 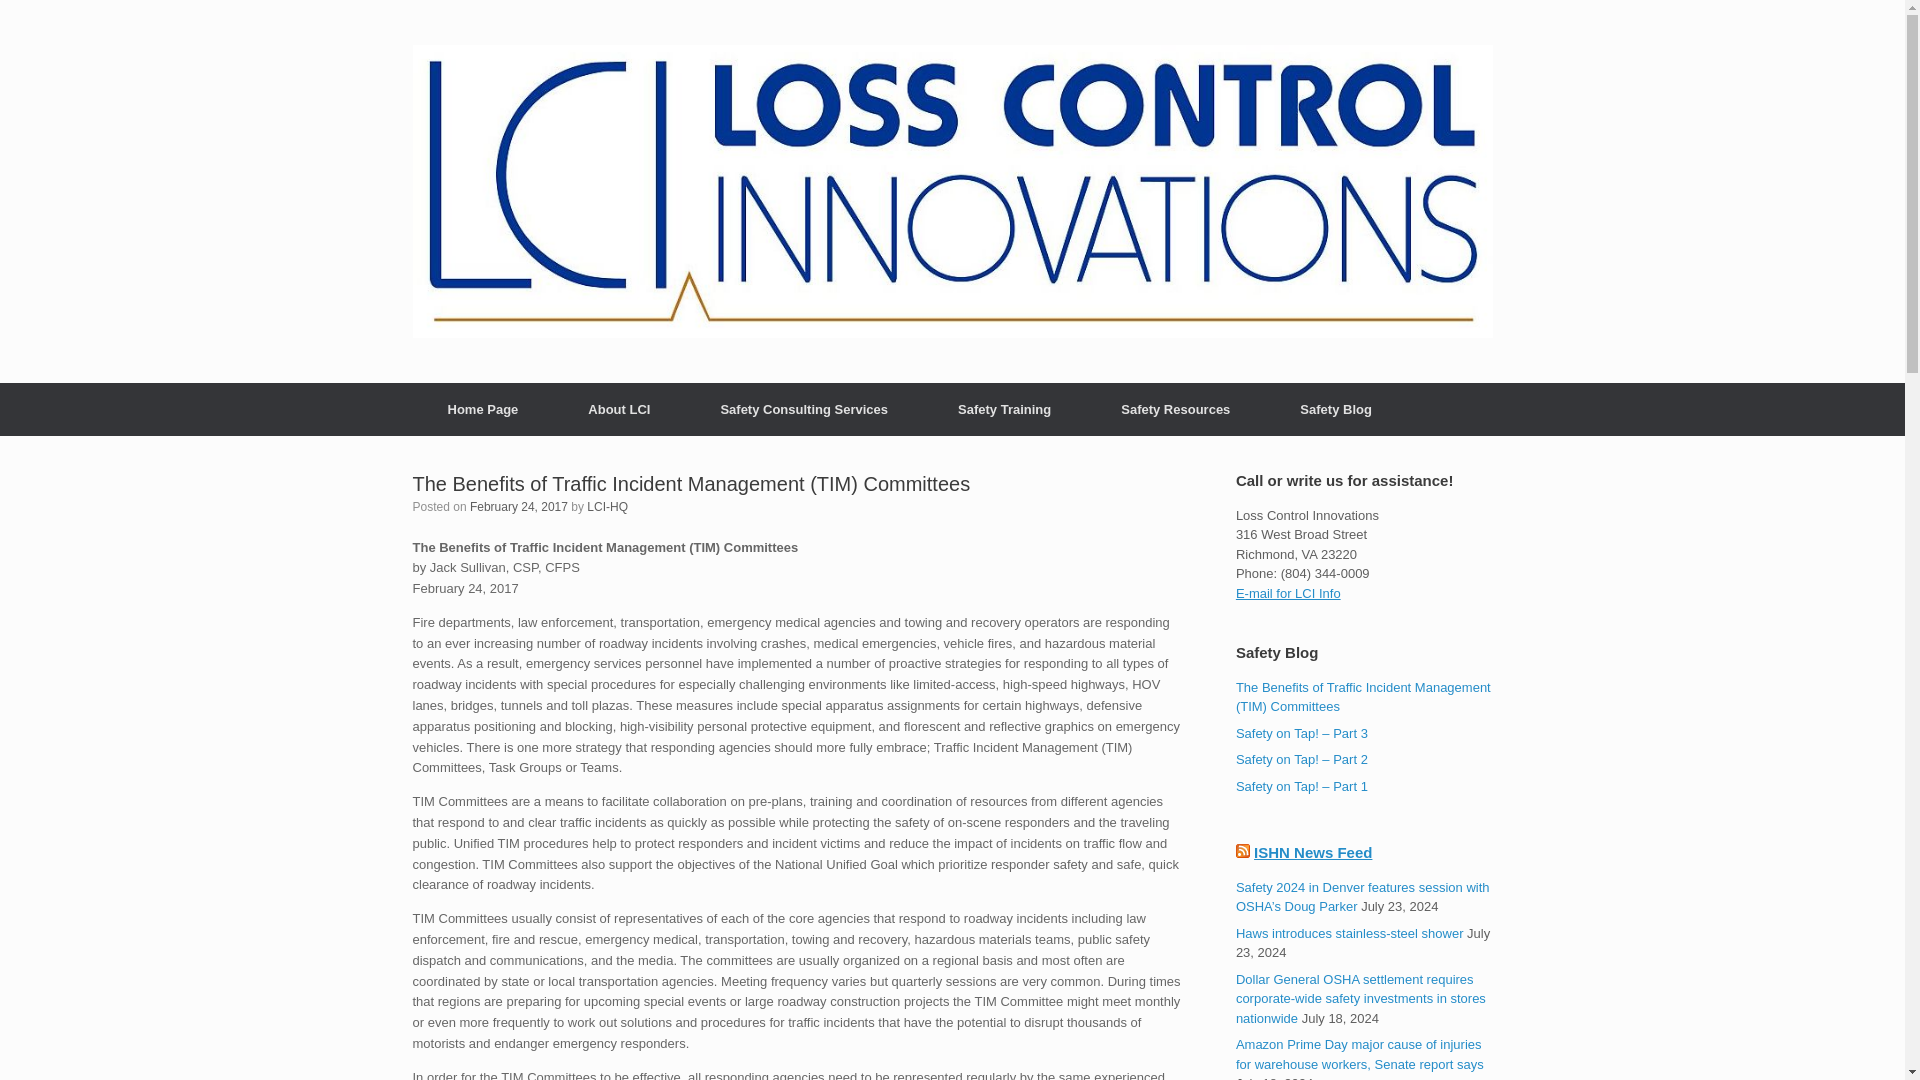 I want to click on 3:53 pm, so click(x=519, y=507).